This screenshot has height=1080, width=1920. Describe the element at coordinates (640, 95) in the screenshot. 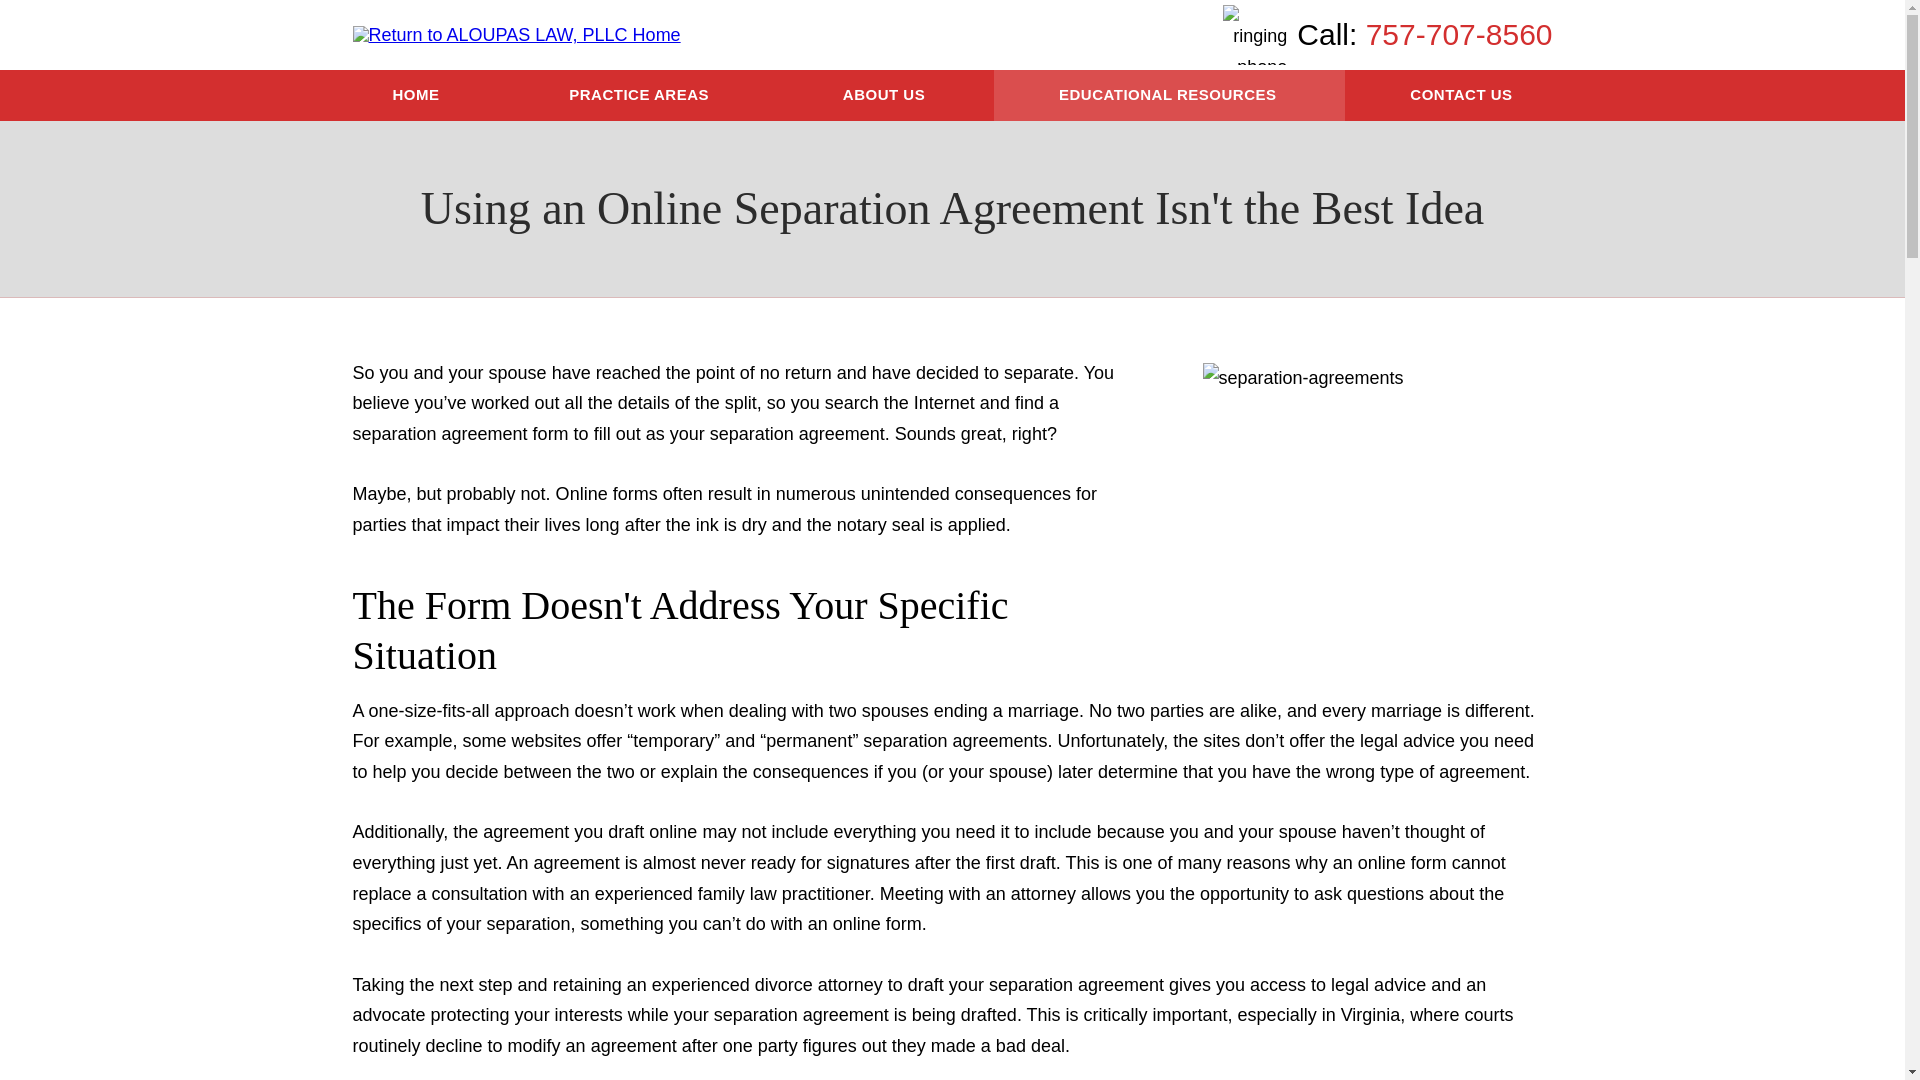

I see `PRACTICE AREAS` at that location.